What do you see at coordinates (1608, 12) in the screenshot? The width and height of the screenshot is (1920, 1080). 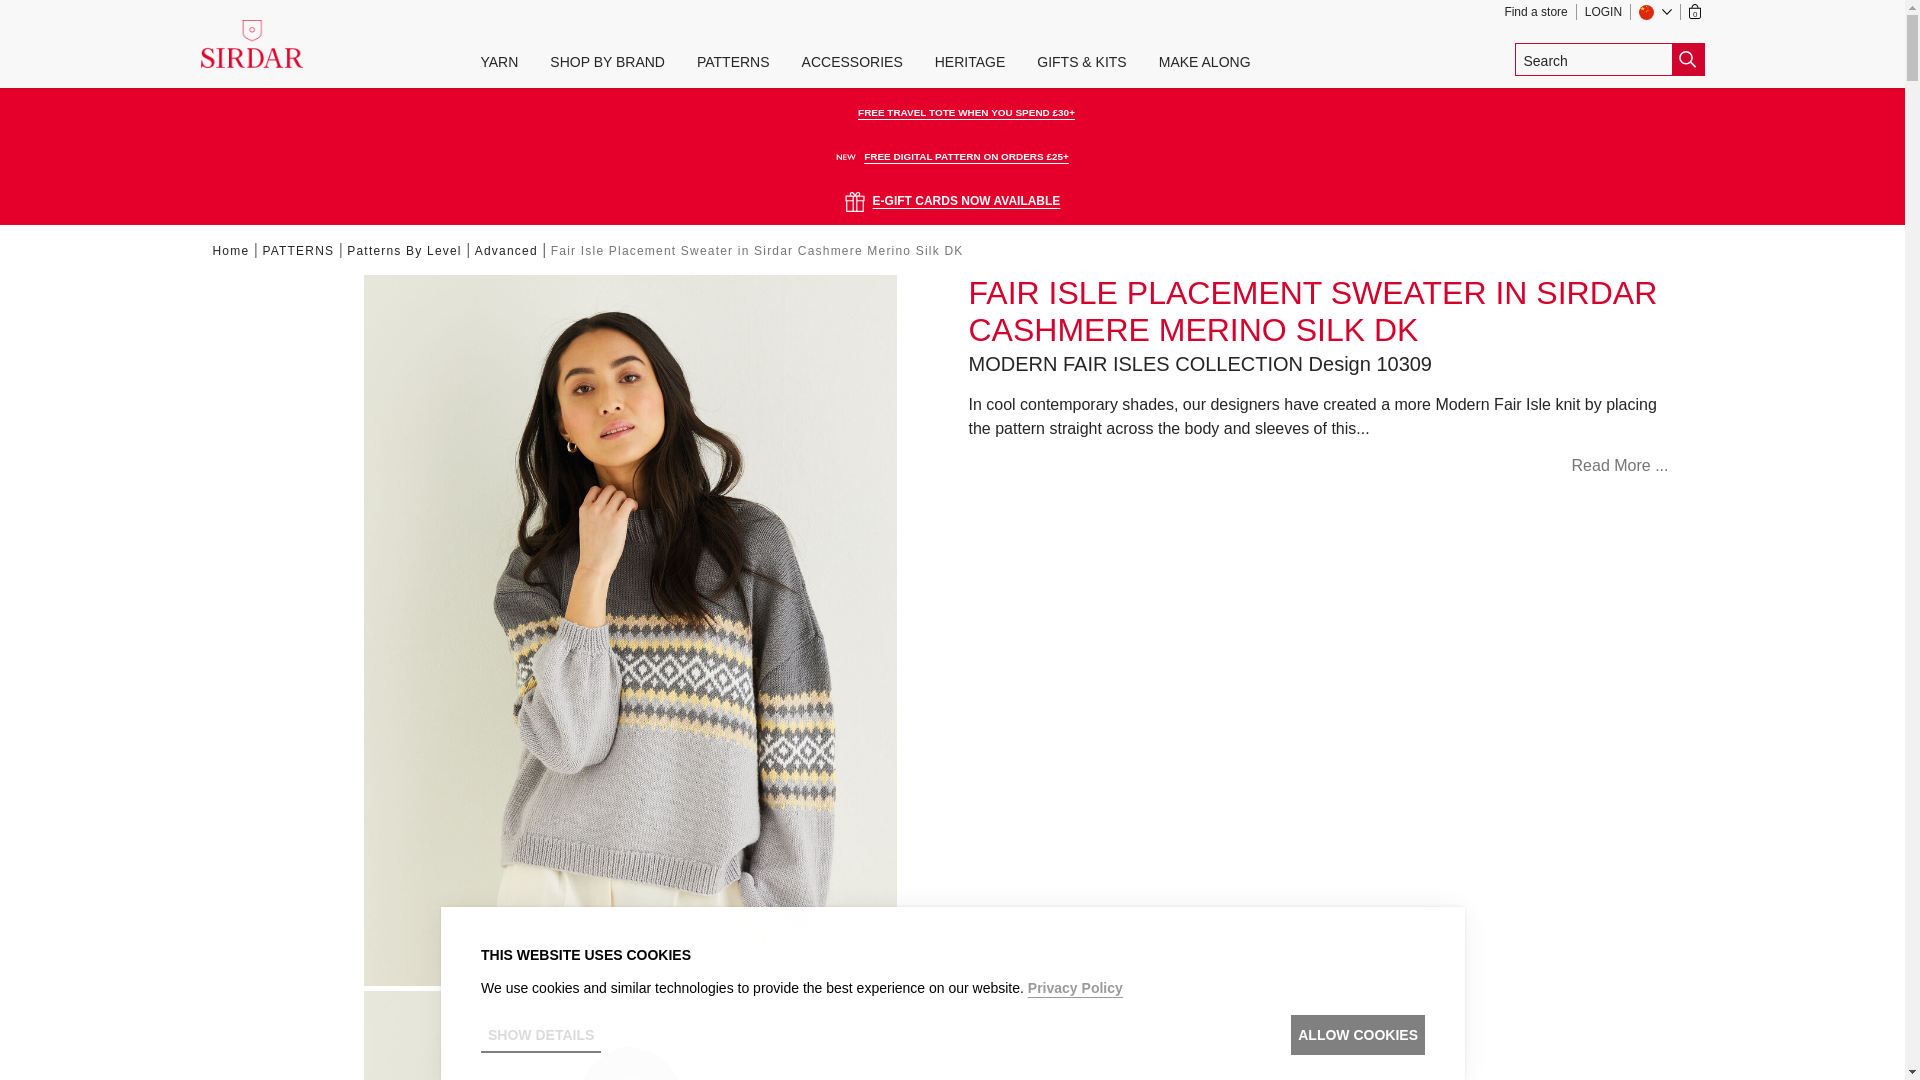 I see `LOGIN` at bounding box center [1608, 12].